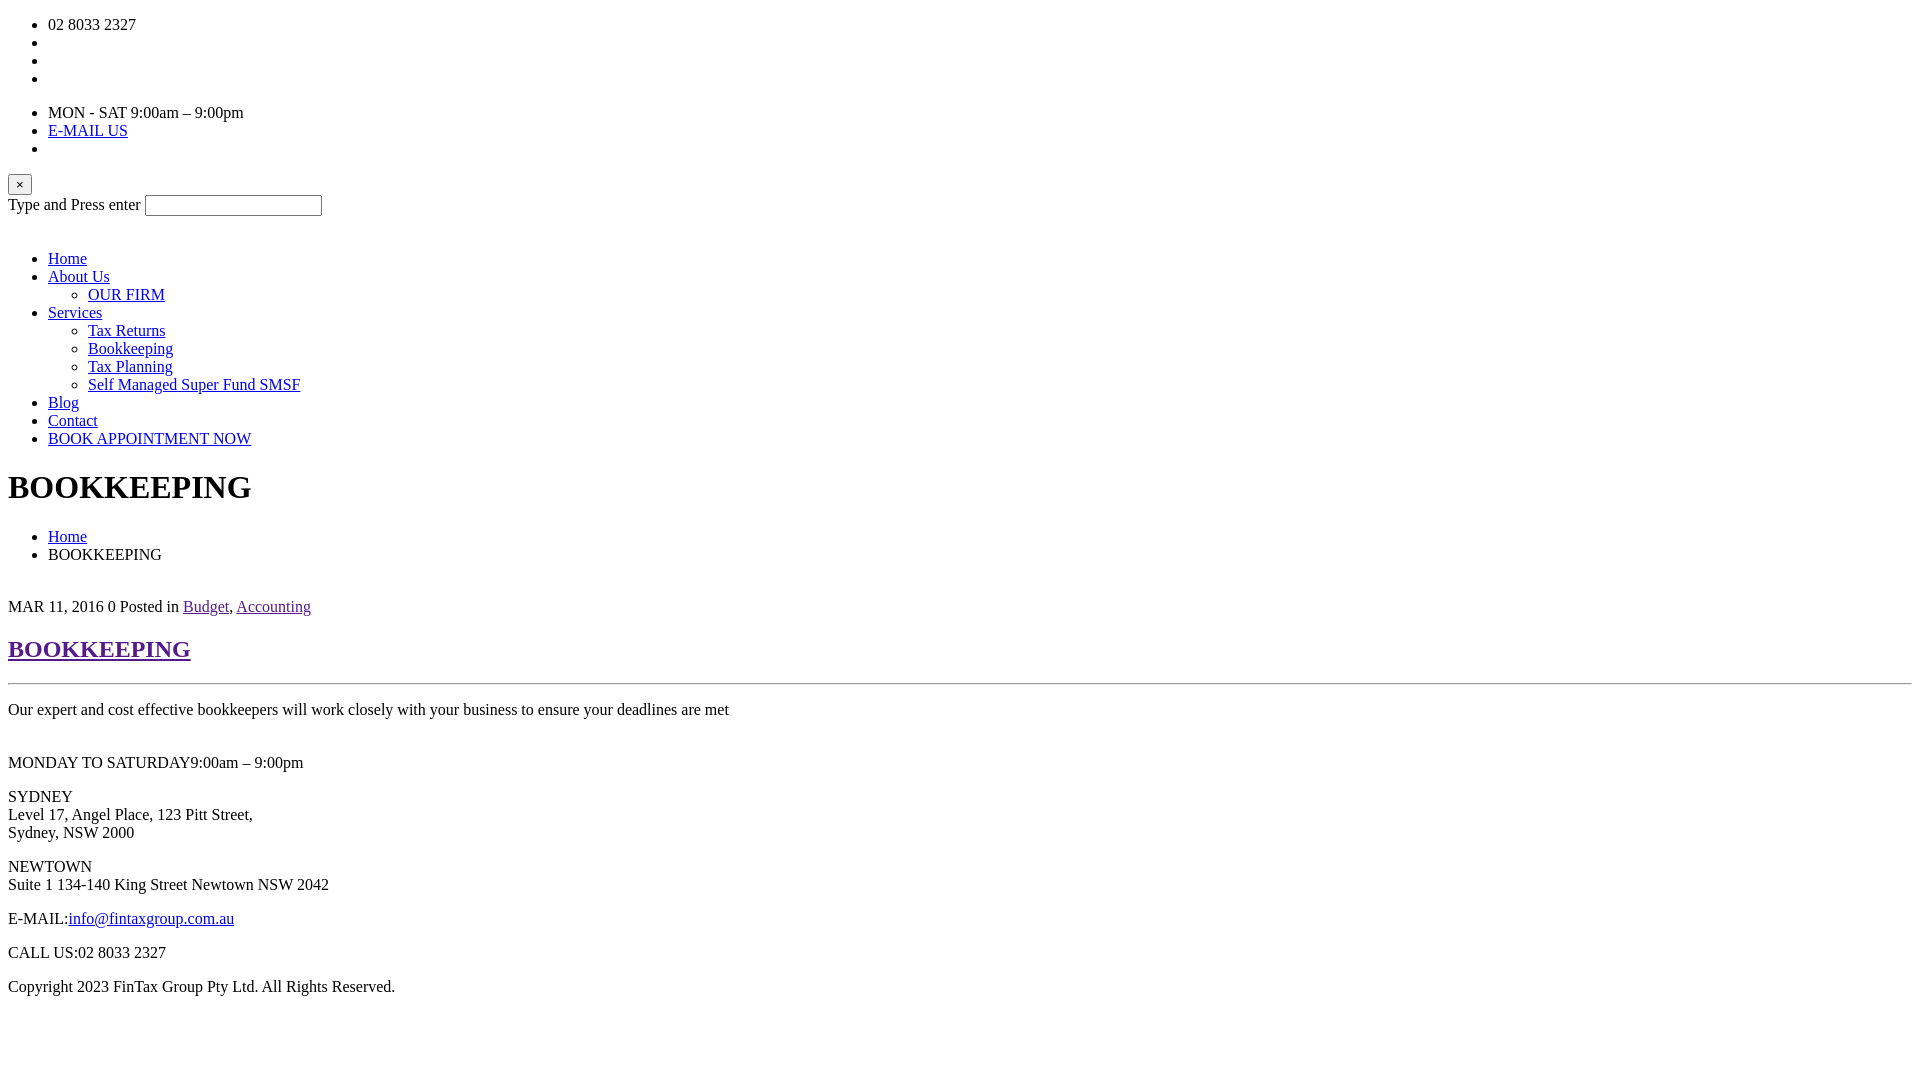  Describe the element at coordinates (206, 606) in the screenshot. I see `Budget` at that location.